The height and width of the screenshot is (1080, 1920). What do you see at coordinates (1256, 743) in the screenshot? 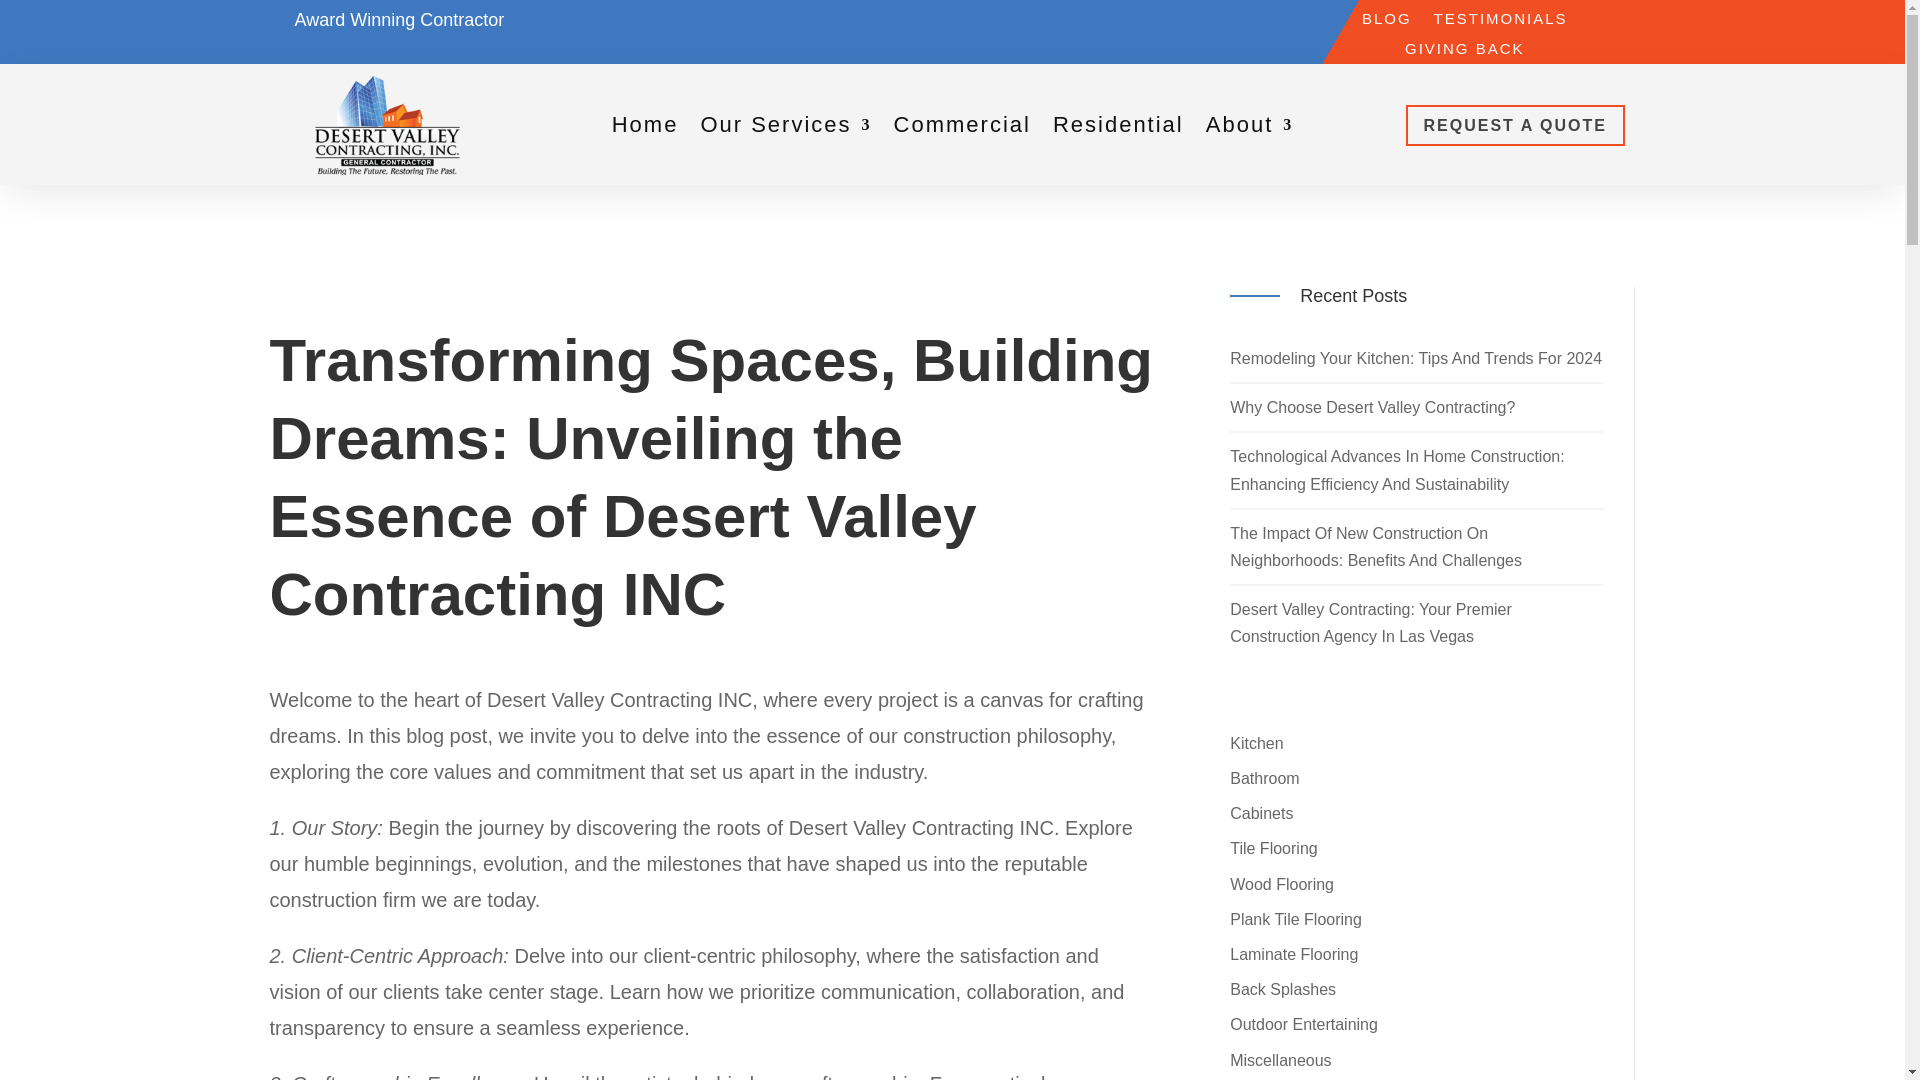
I see `Kitchen` at bounding box center [1256, 743].